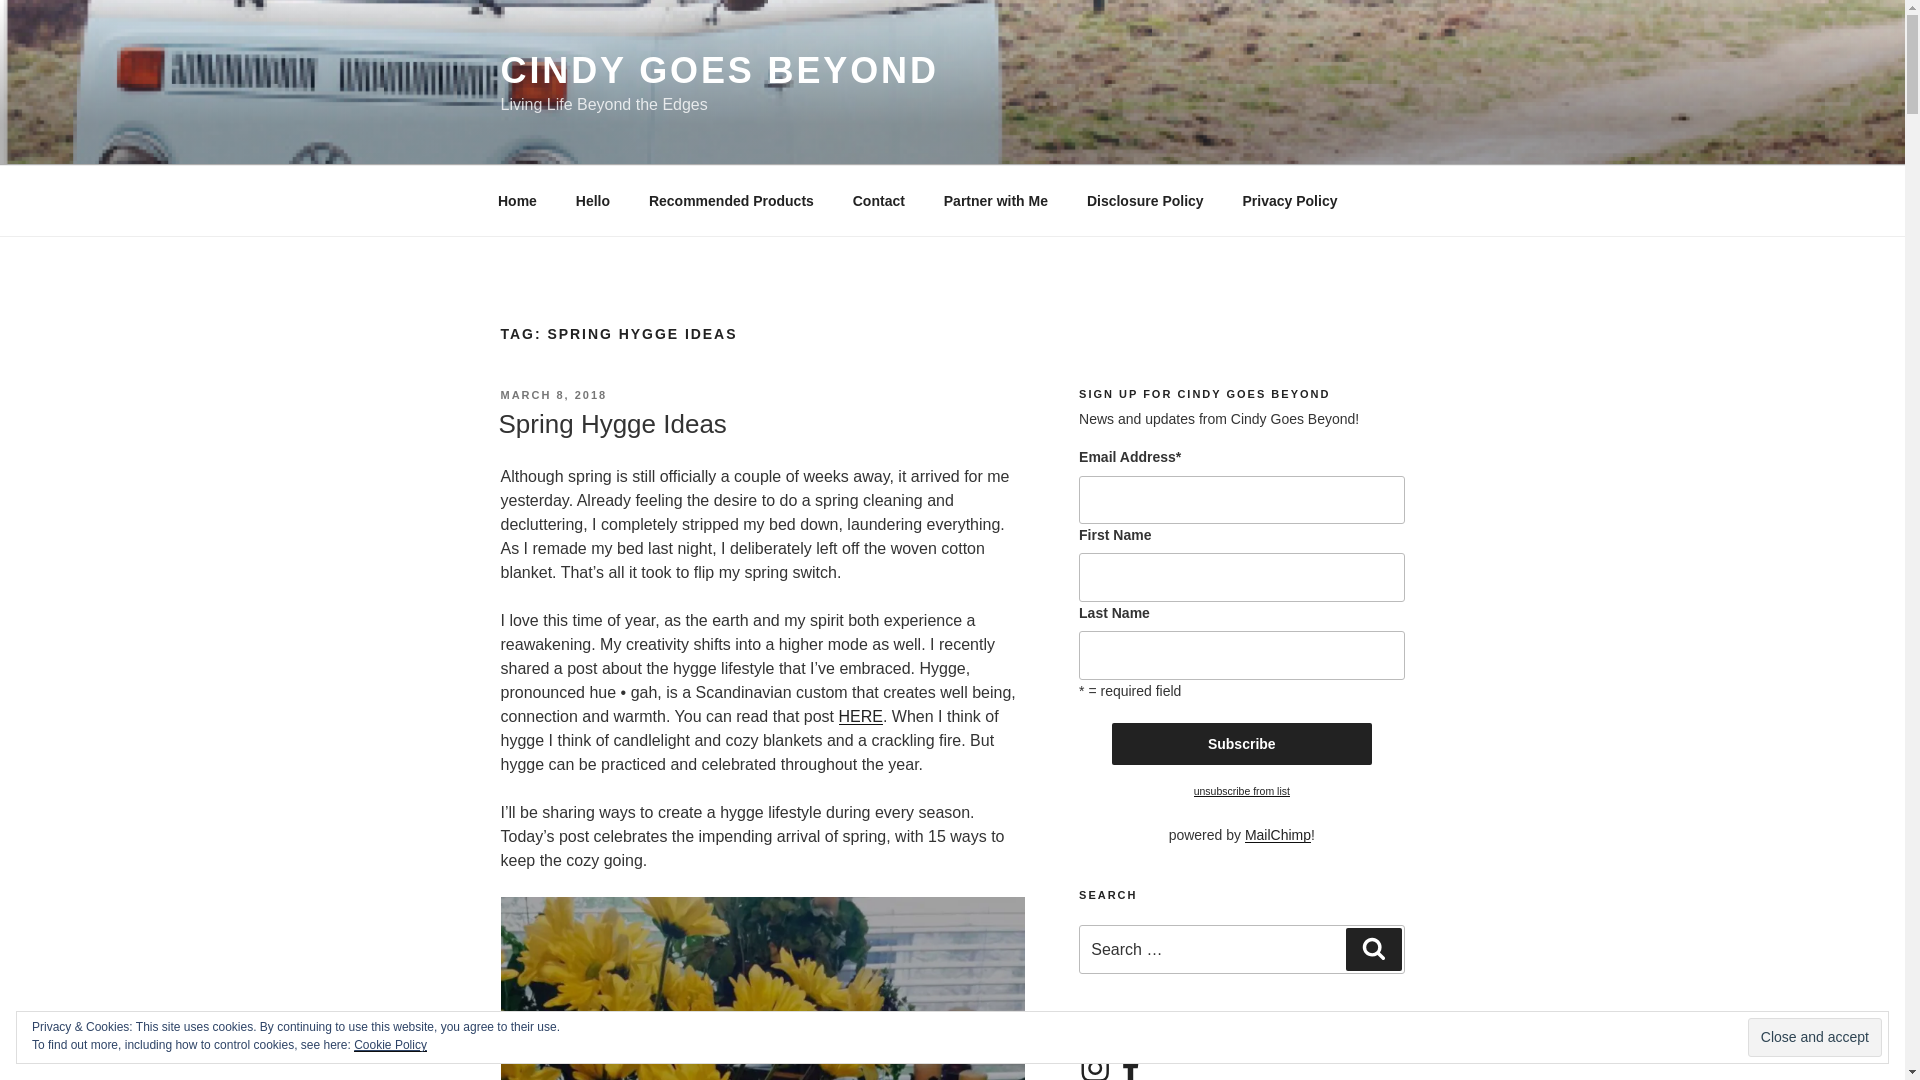  Describe the element at coordinates (1145, 200) in the screenshot. I see `Disclosure Policy` at that location.